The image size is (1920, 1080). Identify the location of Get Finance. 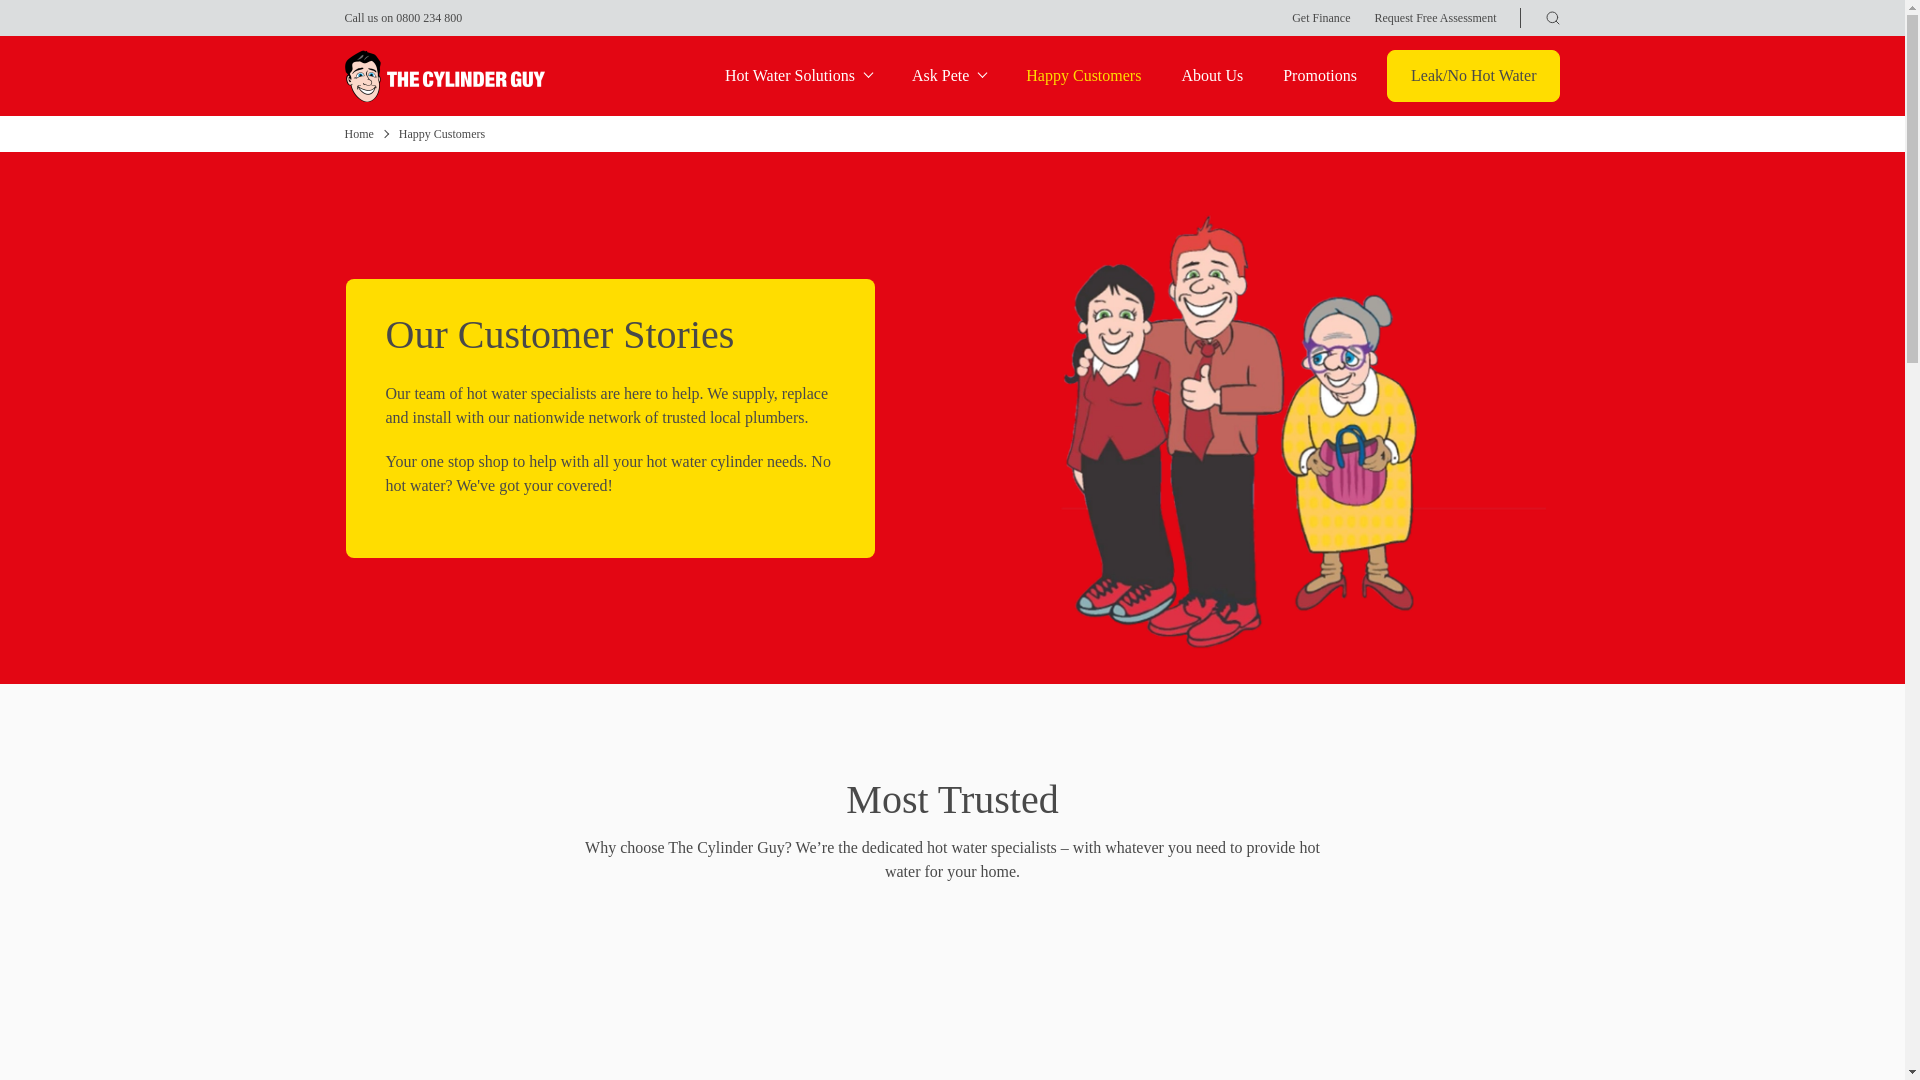
(1320, 18).